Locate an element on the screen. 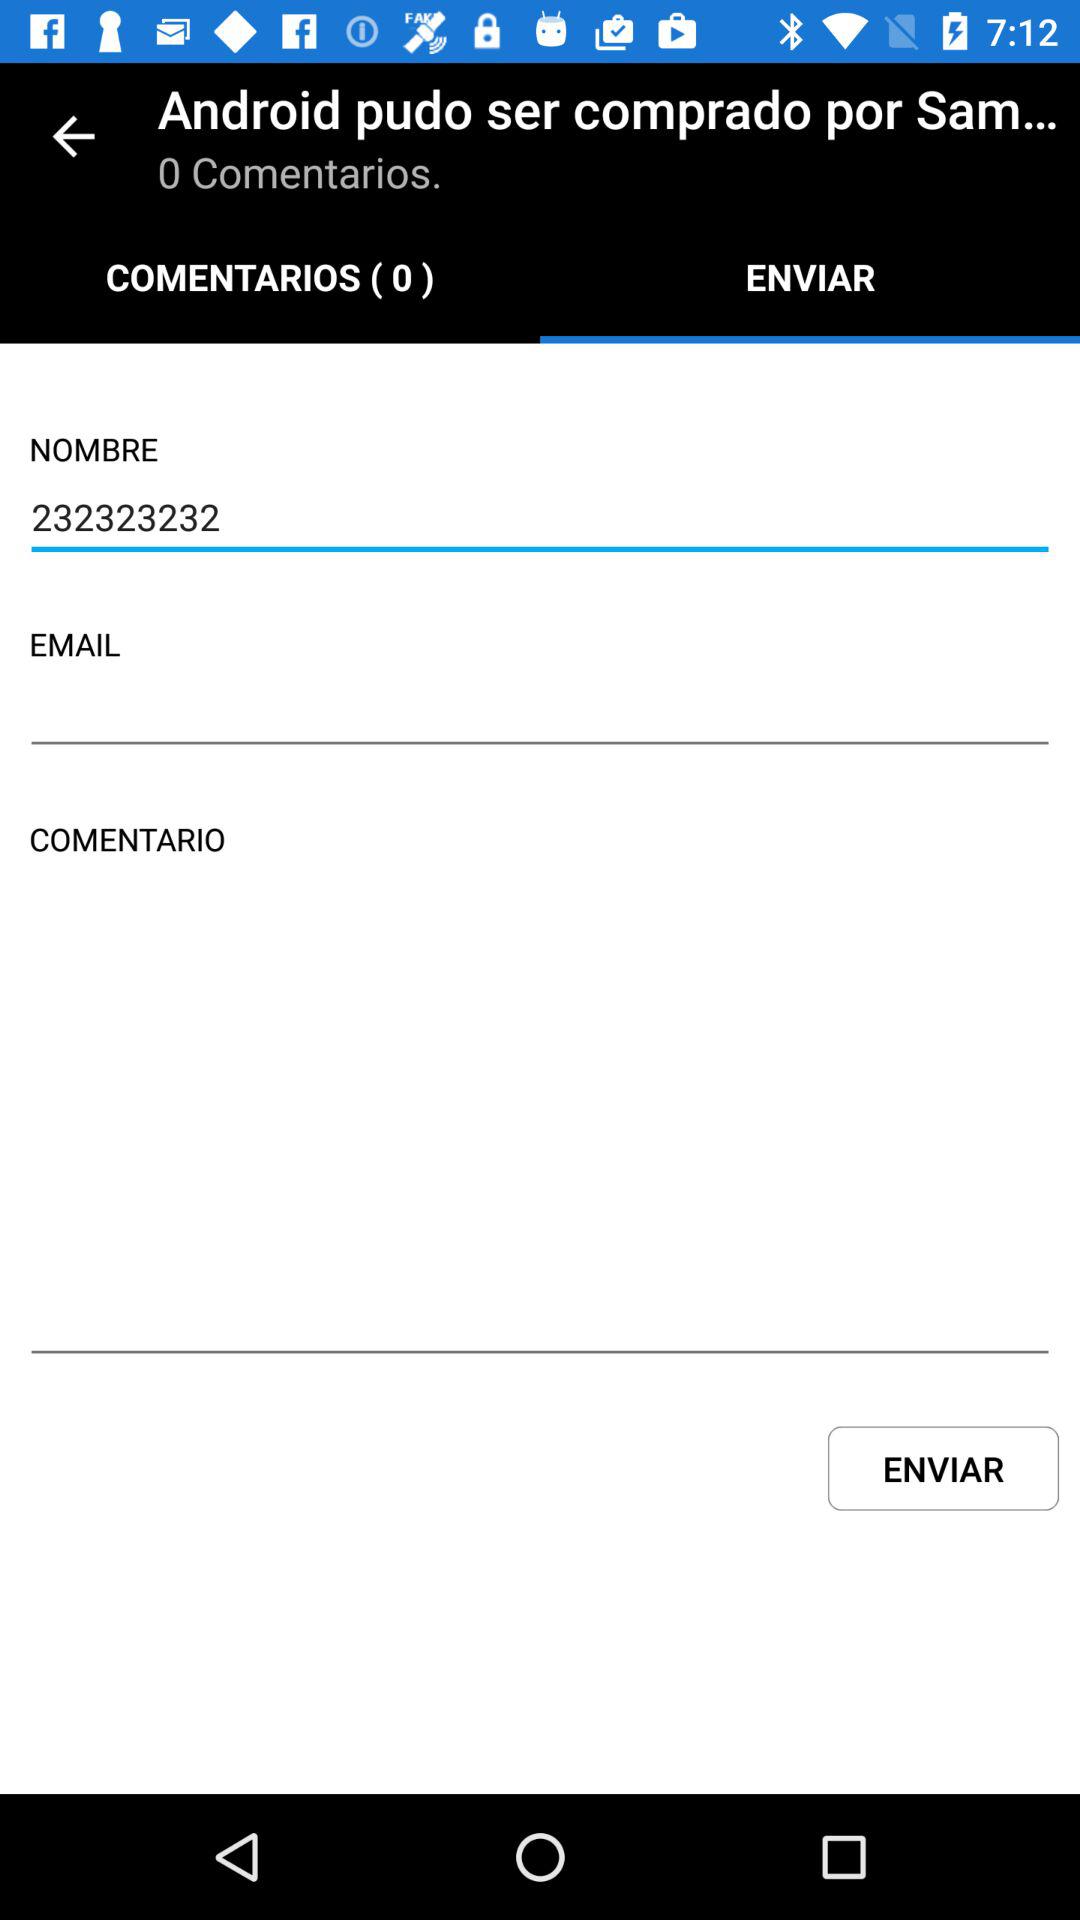 The width and height of the screenshot is (1080, 1920). open the icon next to the android pudo ser is located at coordinates (73, 136).